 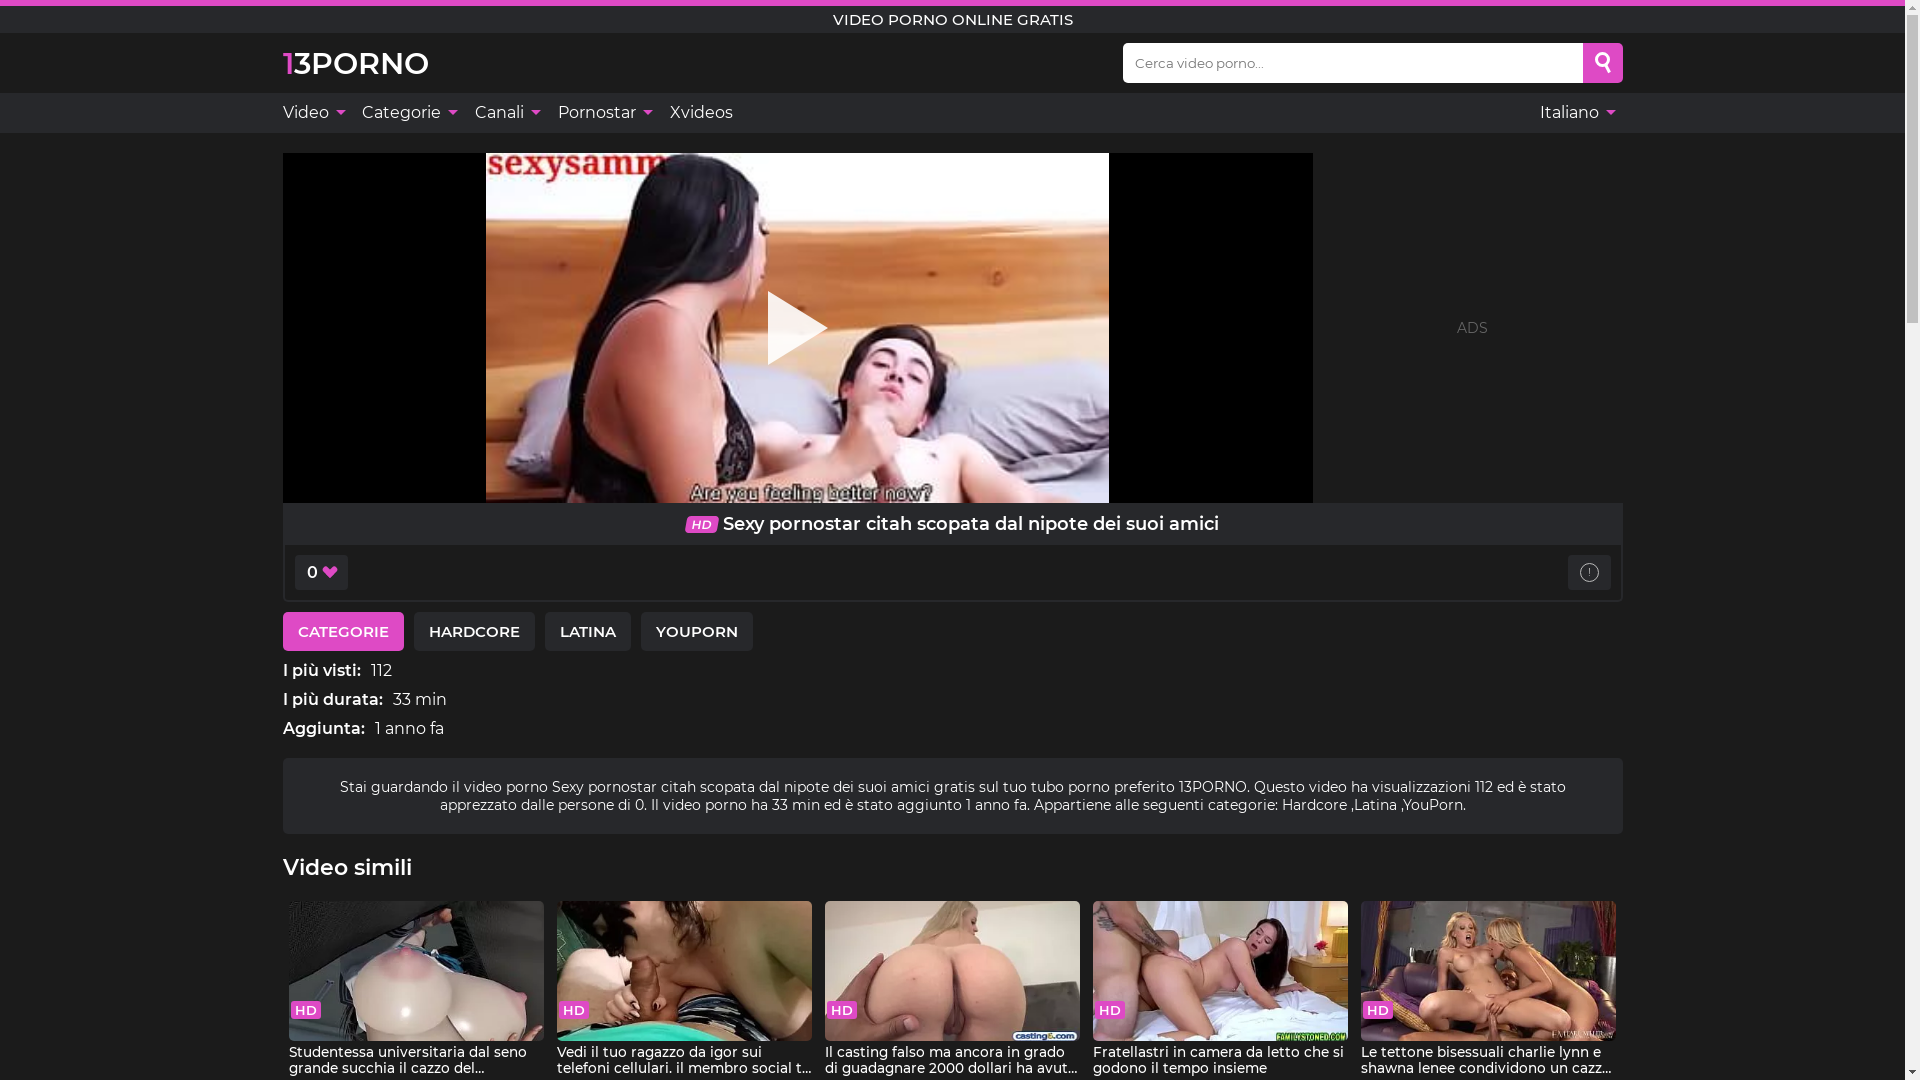 I want to click on YOUPORN, so click(x=696, y=632).